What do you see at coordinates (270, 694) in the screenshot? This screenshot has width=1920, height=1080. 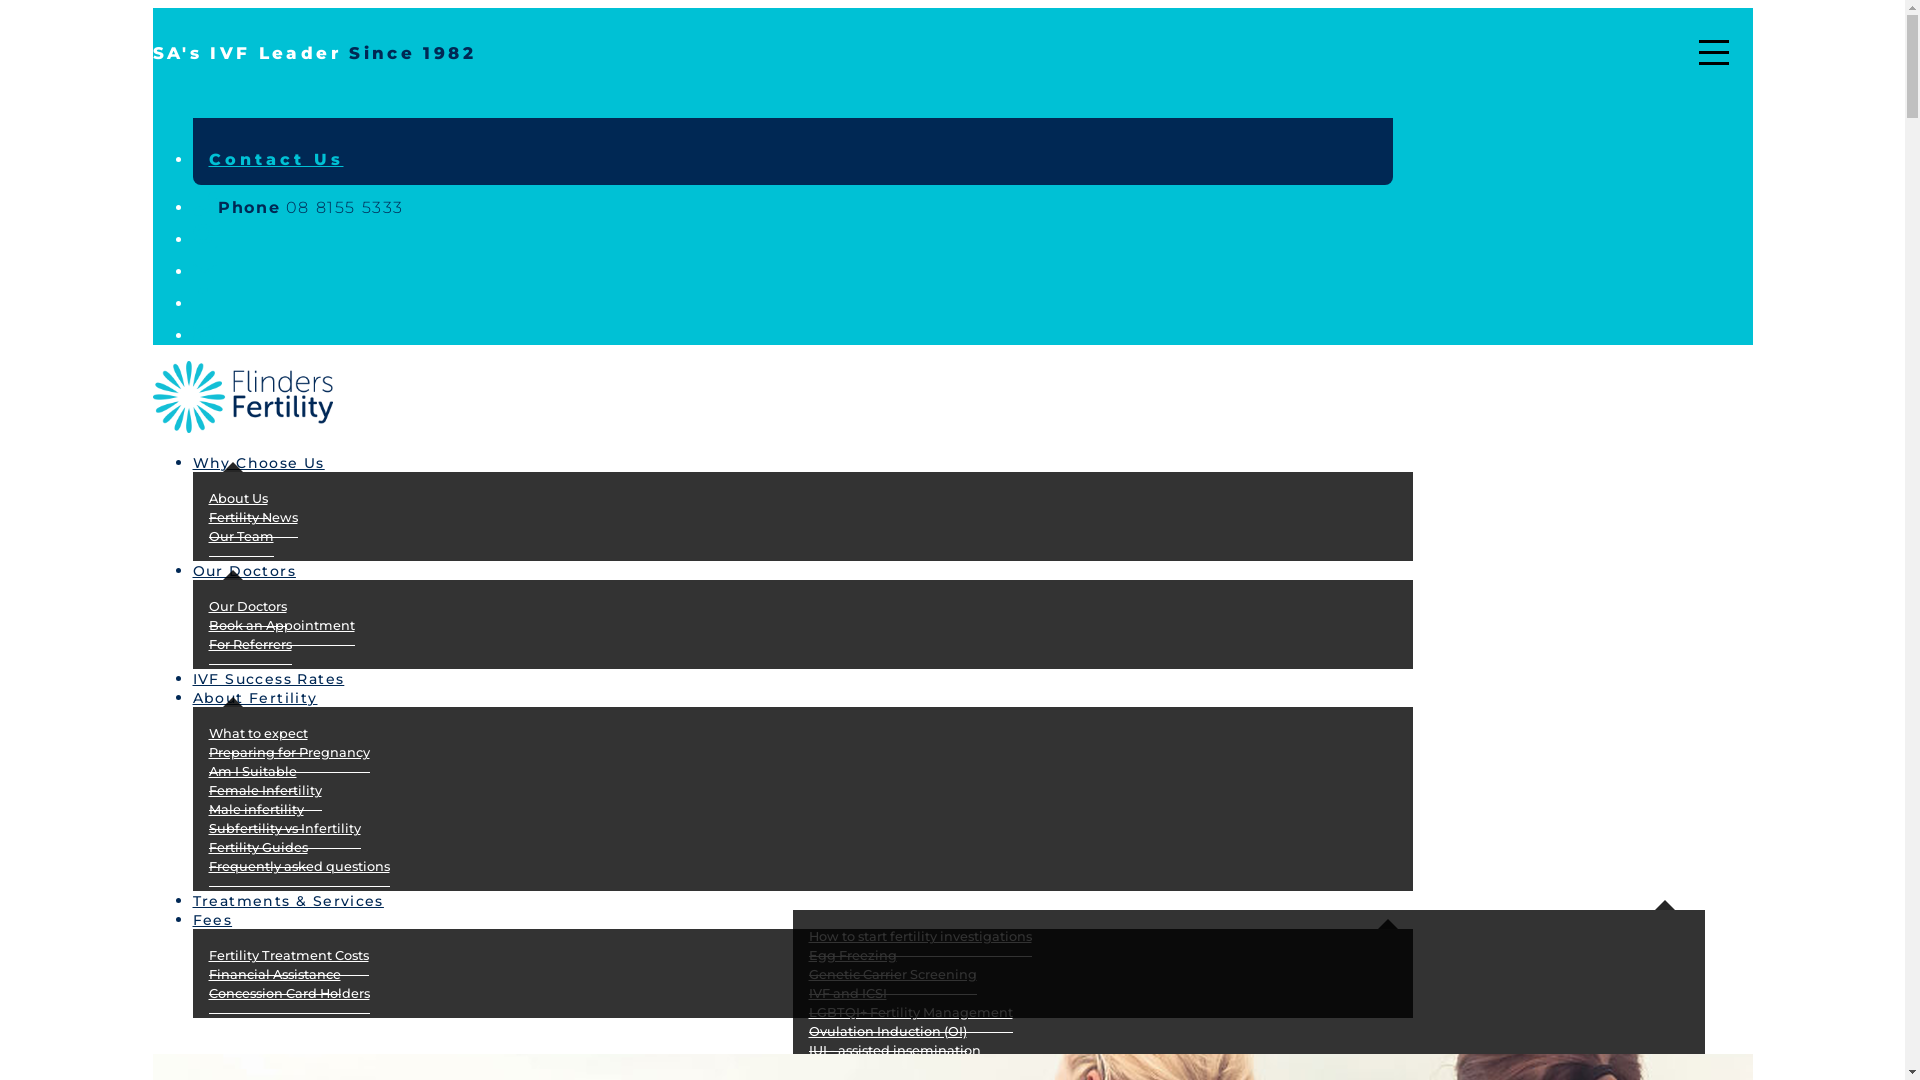 I see `About Fertility` at bounding box center [270, 694].